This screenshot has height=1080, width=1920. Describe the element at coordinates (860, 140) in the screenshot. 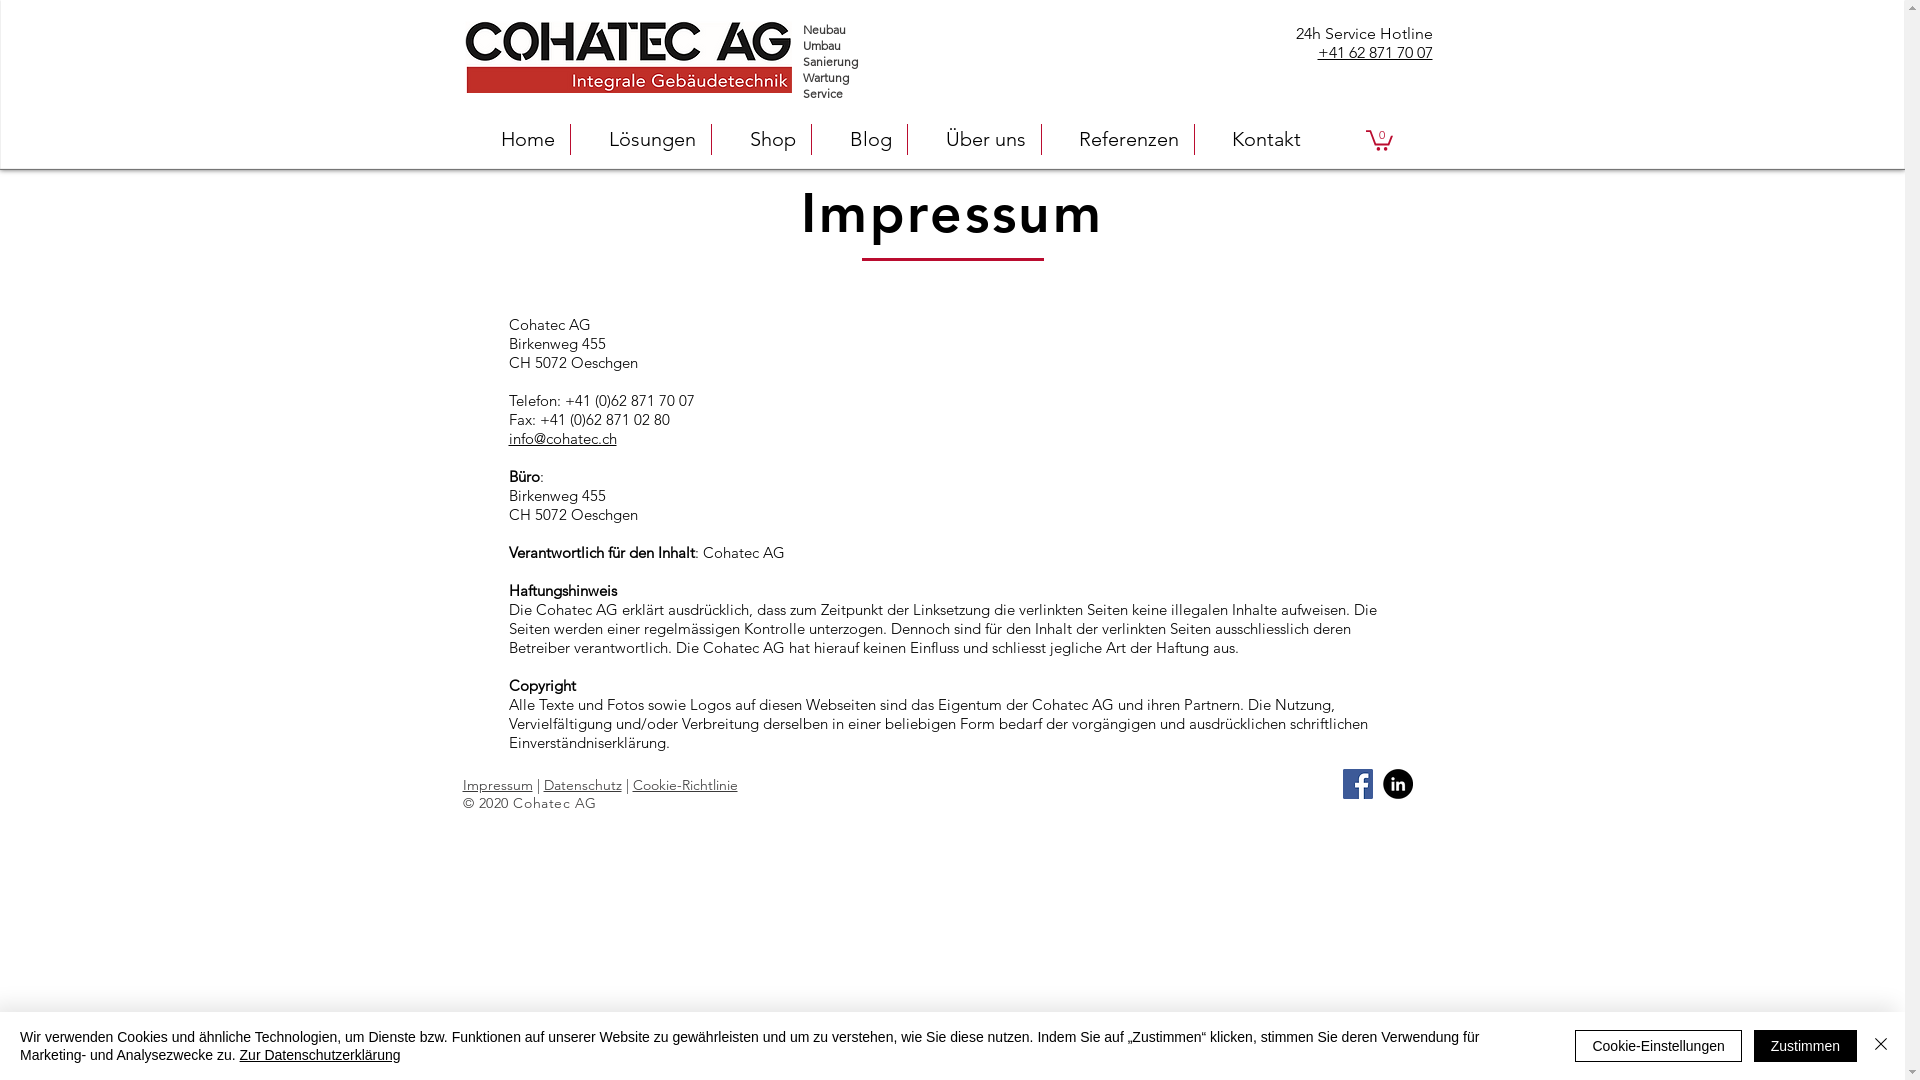

I see `Blog` at that location.